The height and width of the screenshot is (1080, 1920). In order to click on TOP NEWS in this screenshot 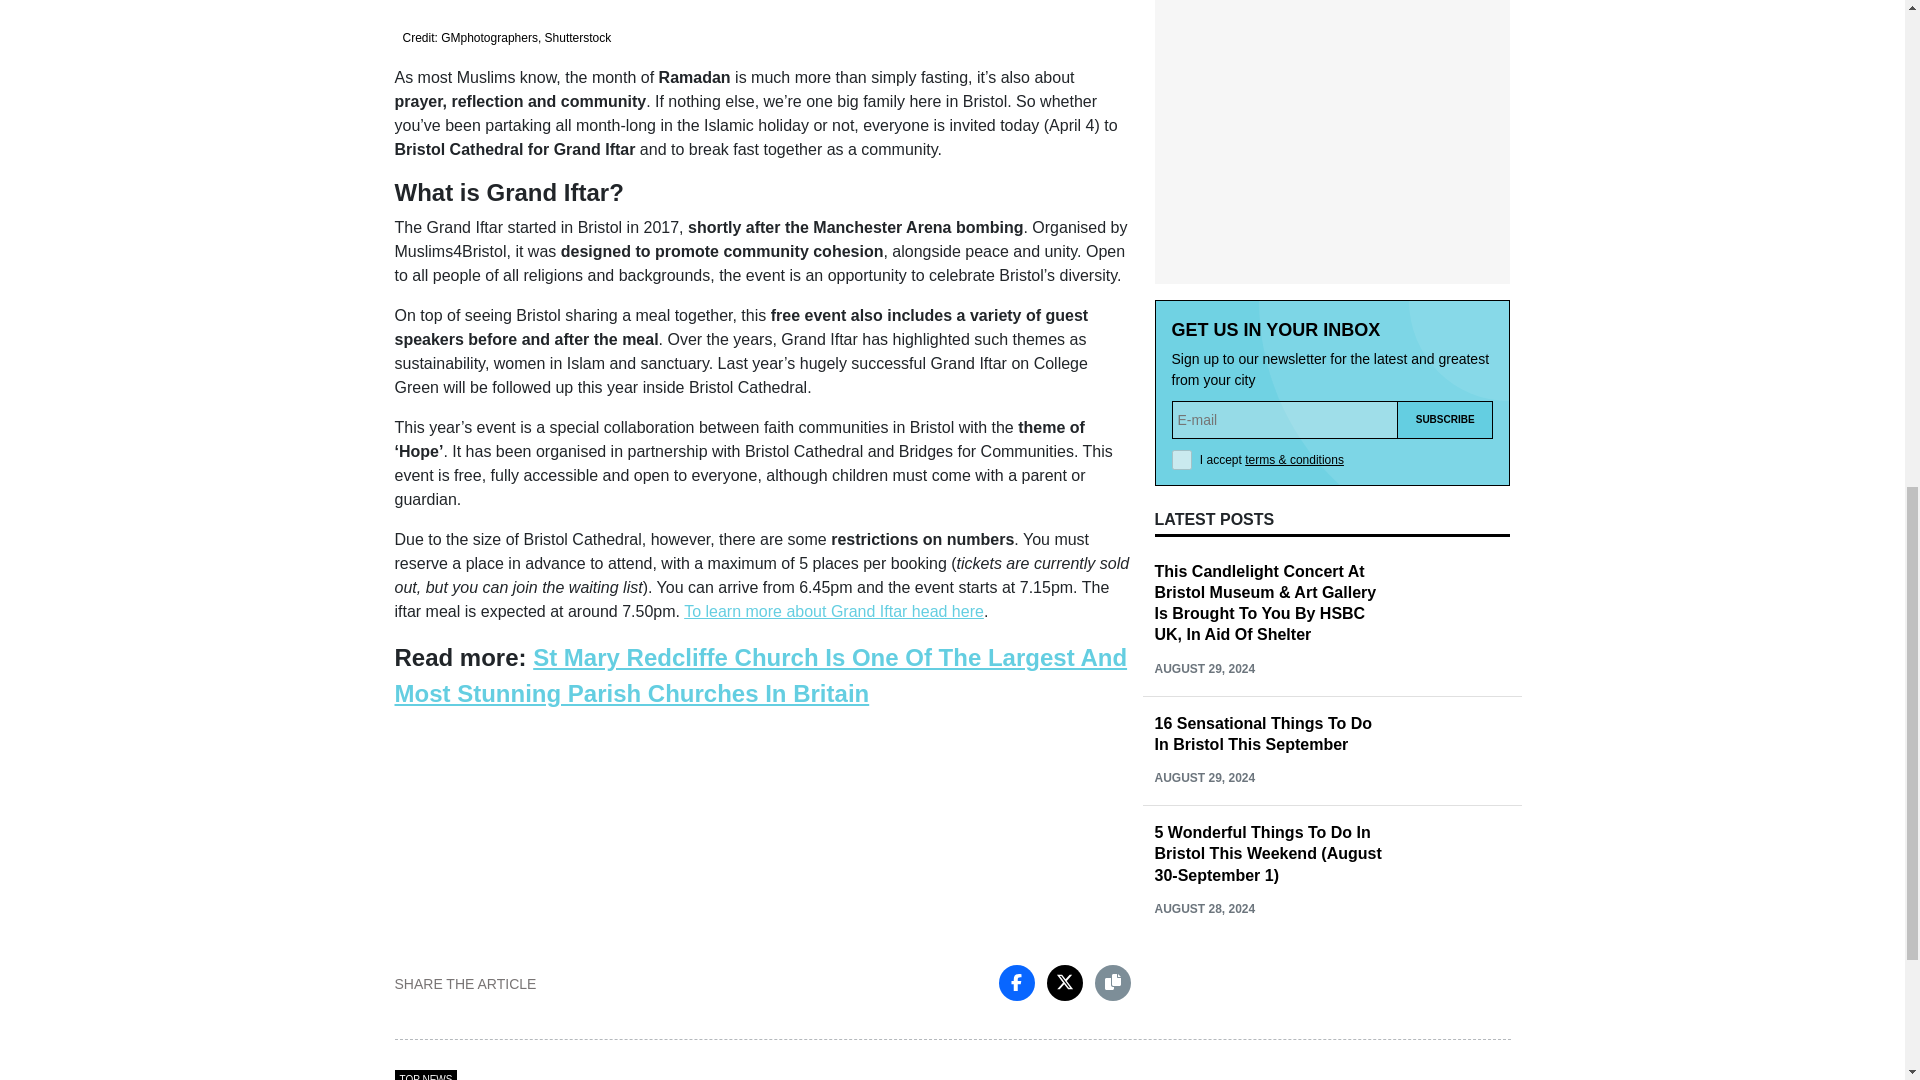, I will do `click(424, 1075)`.